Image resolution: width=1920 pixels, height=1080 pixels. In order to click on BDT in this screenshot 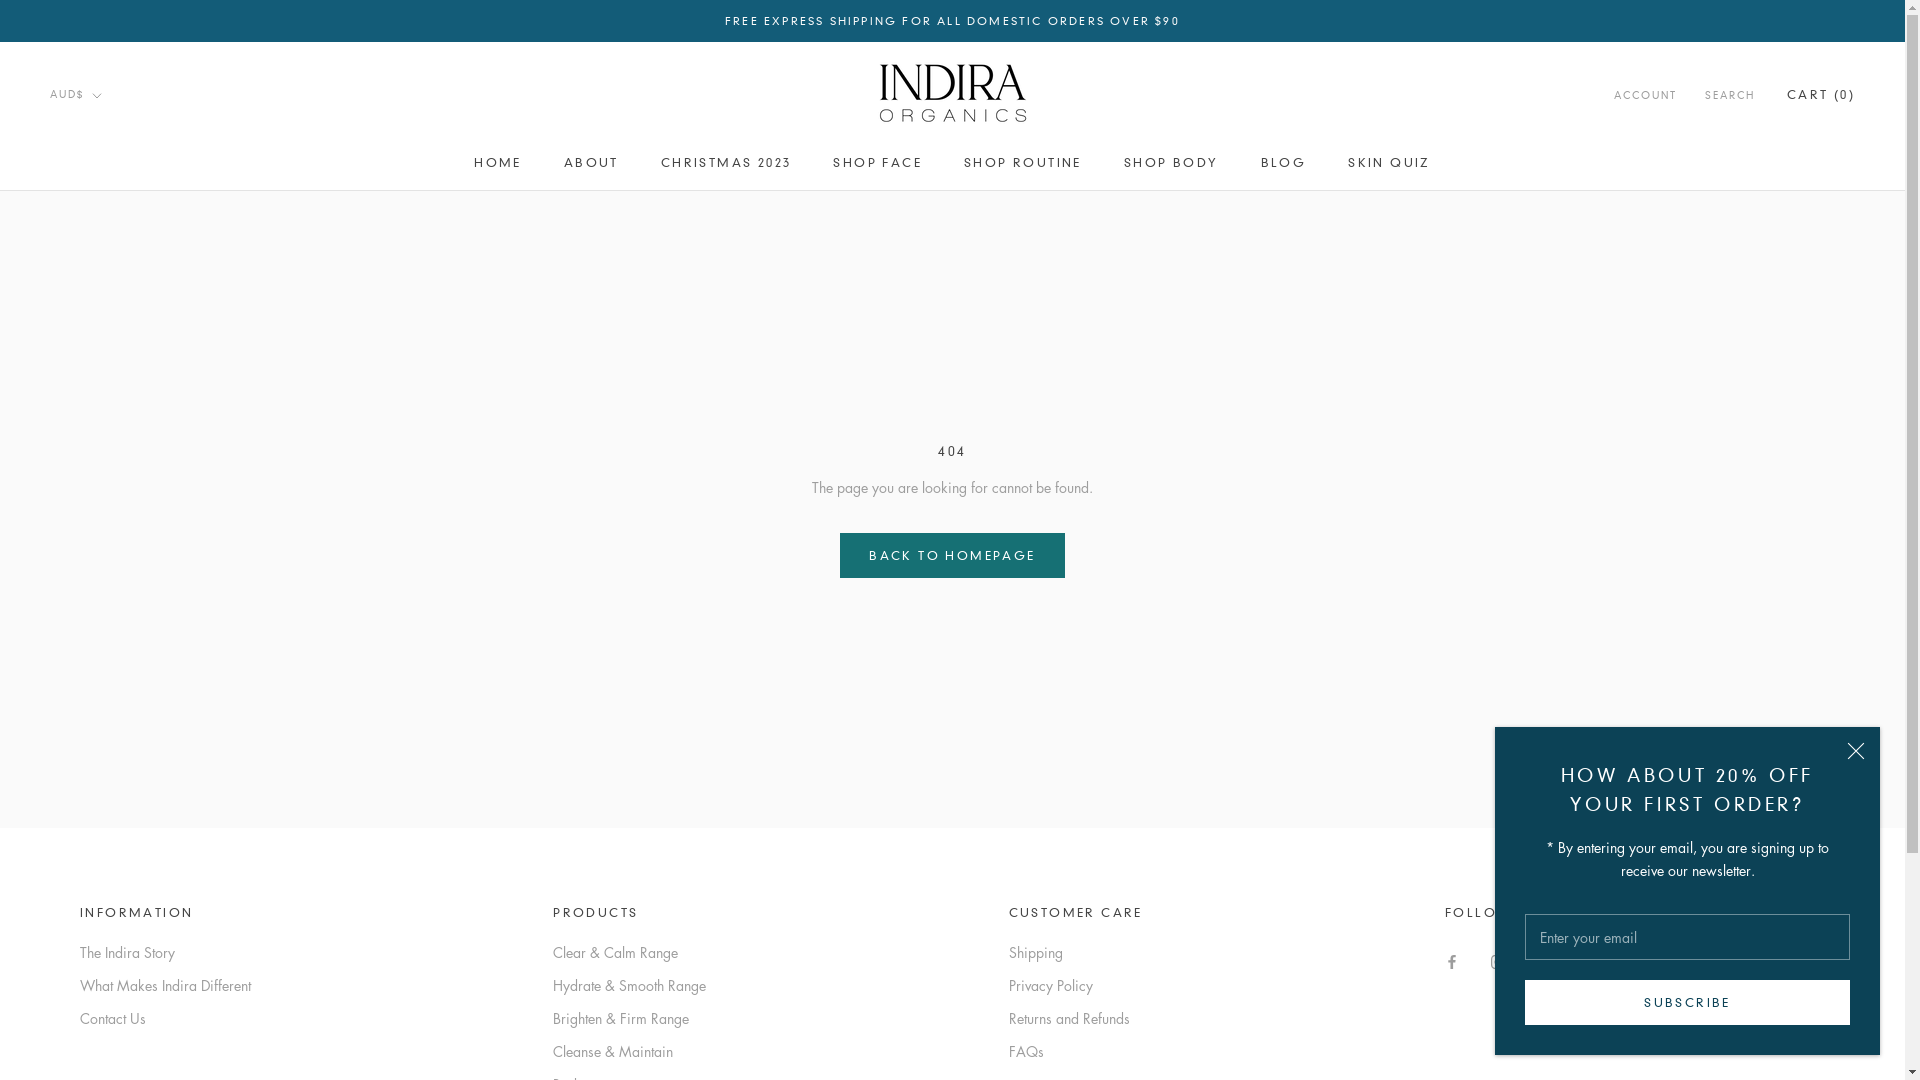, I will do `click(114, 402)`.